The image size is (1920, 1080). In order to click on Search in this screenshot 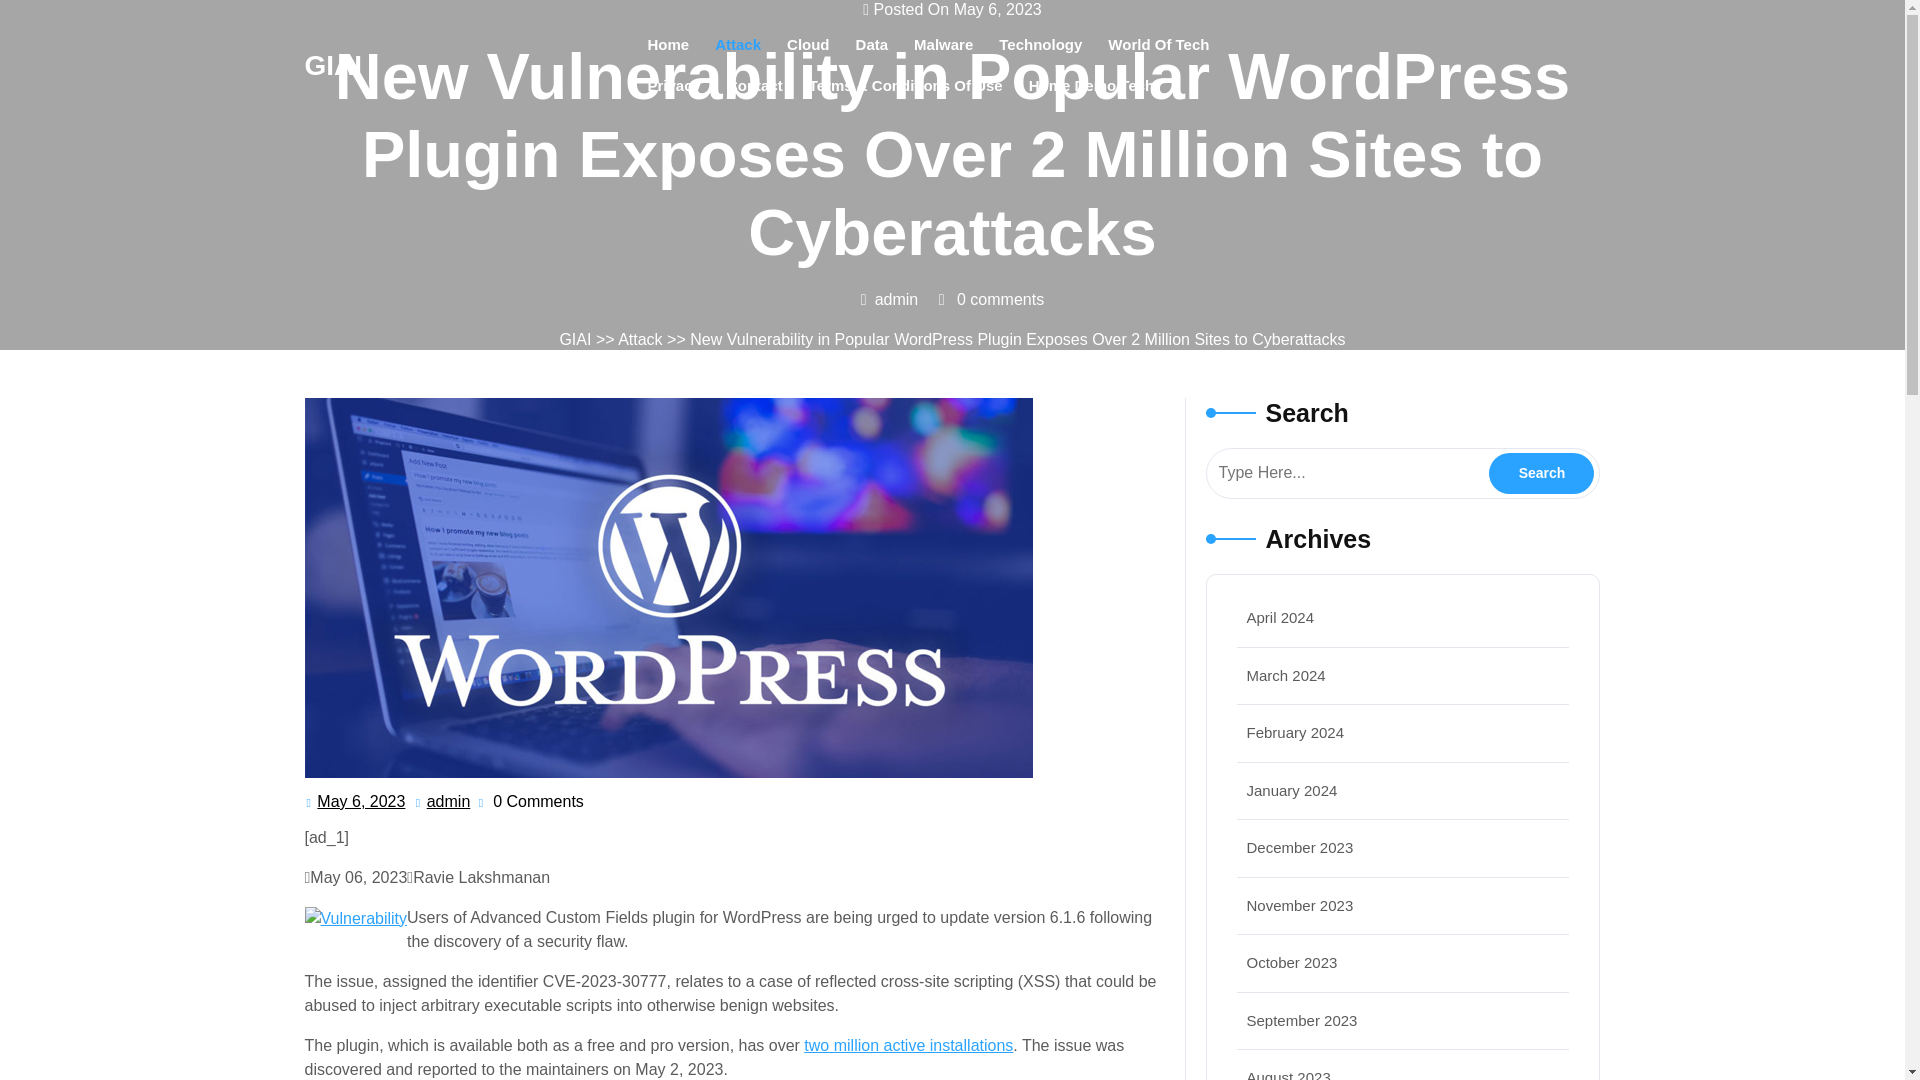, I will do `click(1040, 44)`.